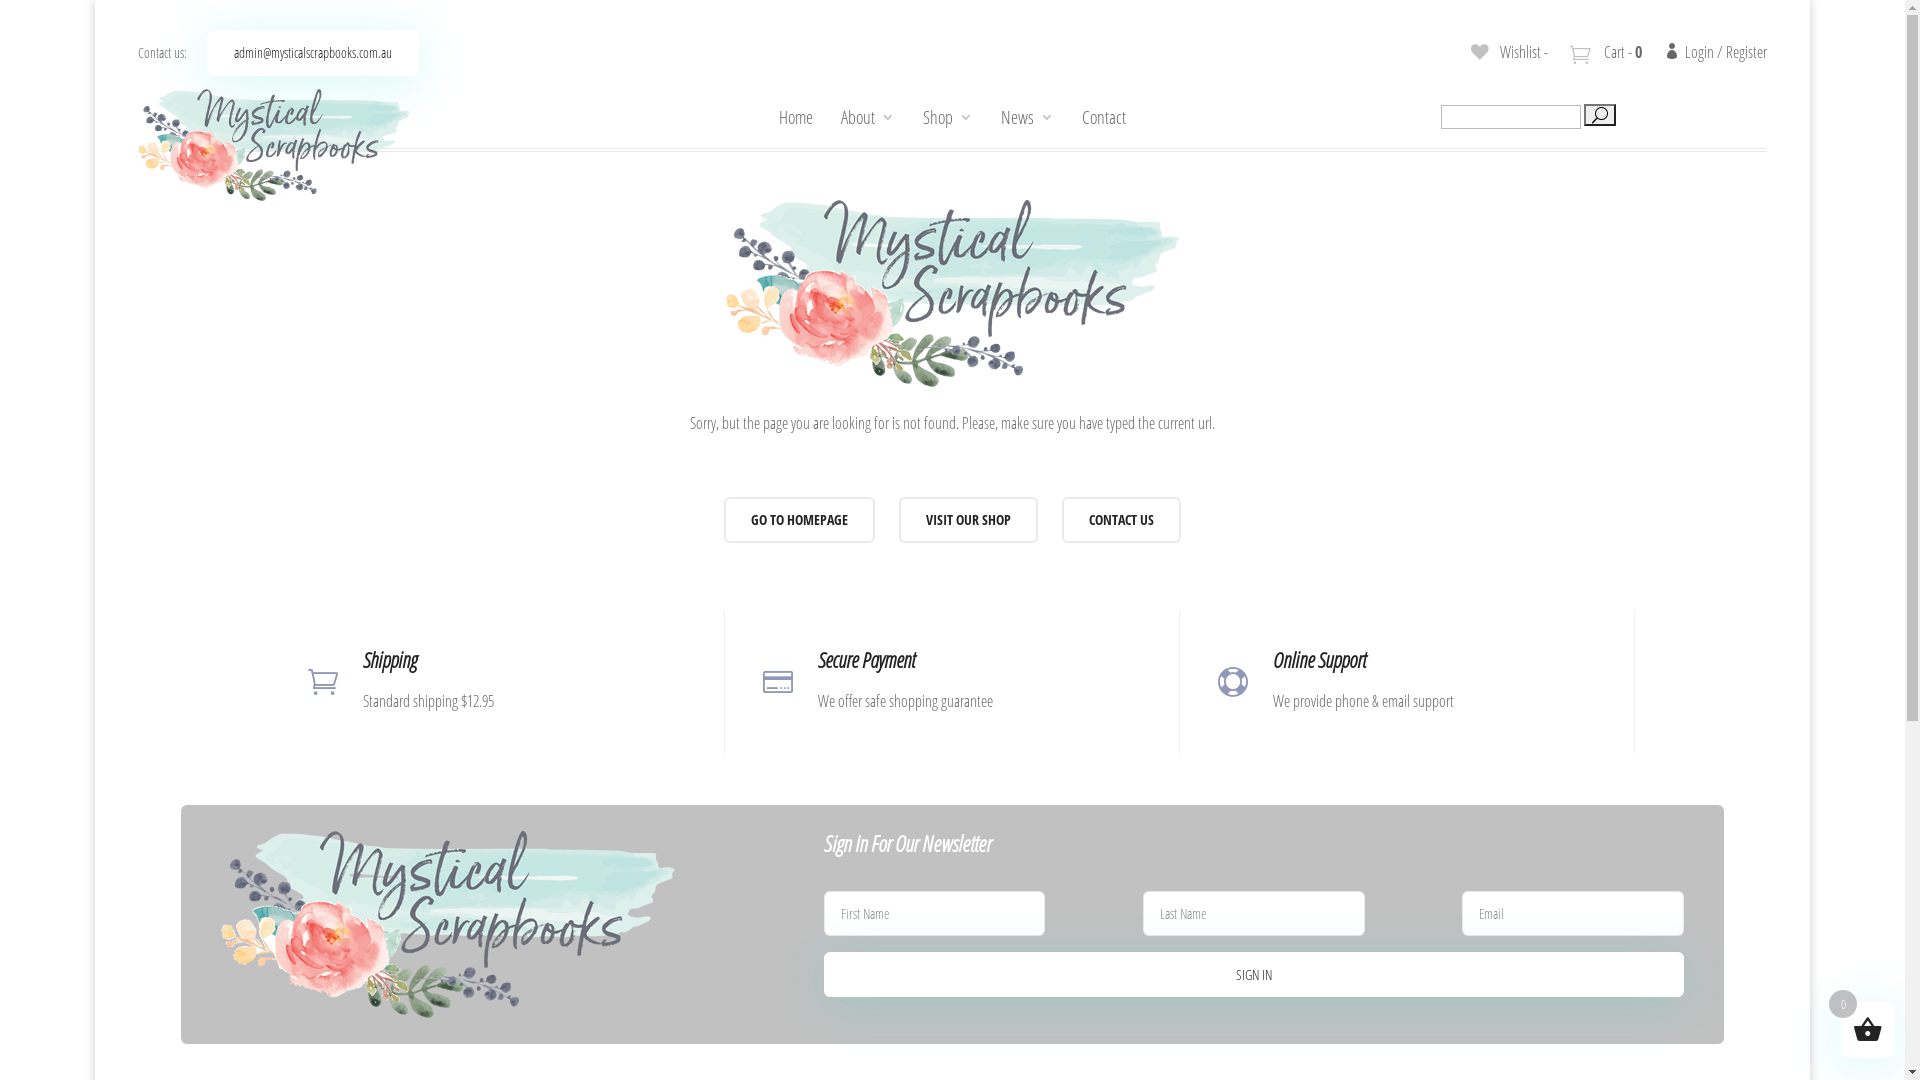 This screenshot has height=1080, width=1920. What do you see at coordinates (800, 520) in the screenshot?
I see `GO TO HOMEPAGE` at bounding box center [800, 520].